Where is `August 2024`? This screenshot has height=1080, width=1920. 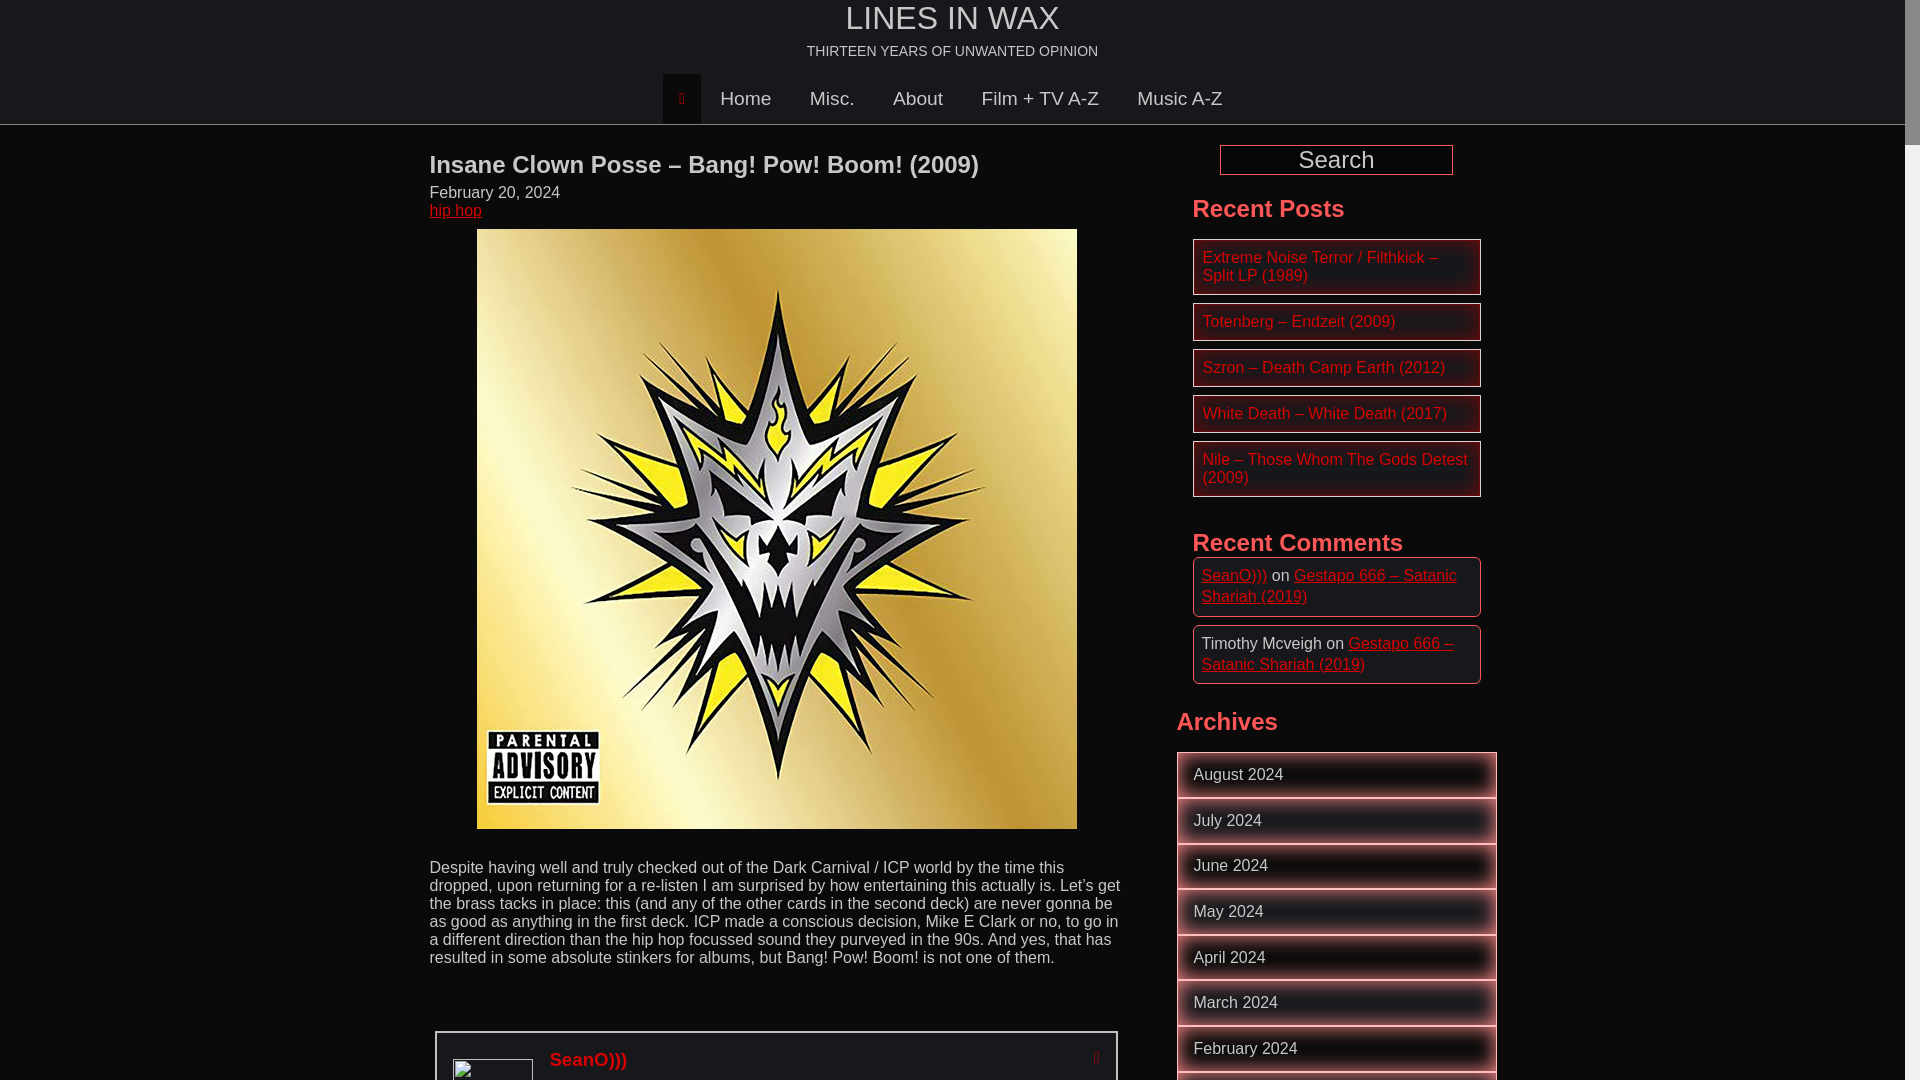 August 2024 is located at coordinates (1239, 774).